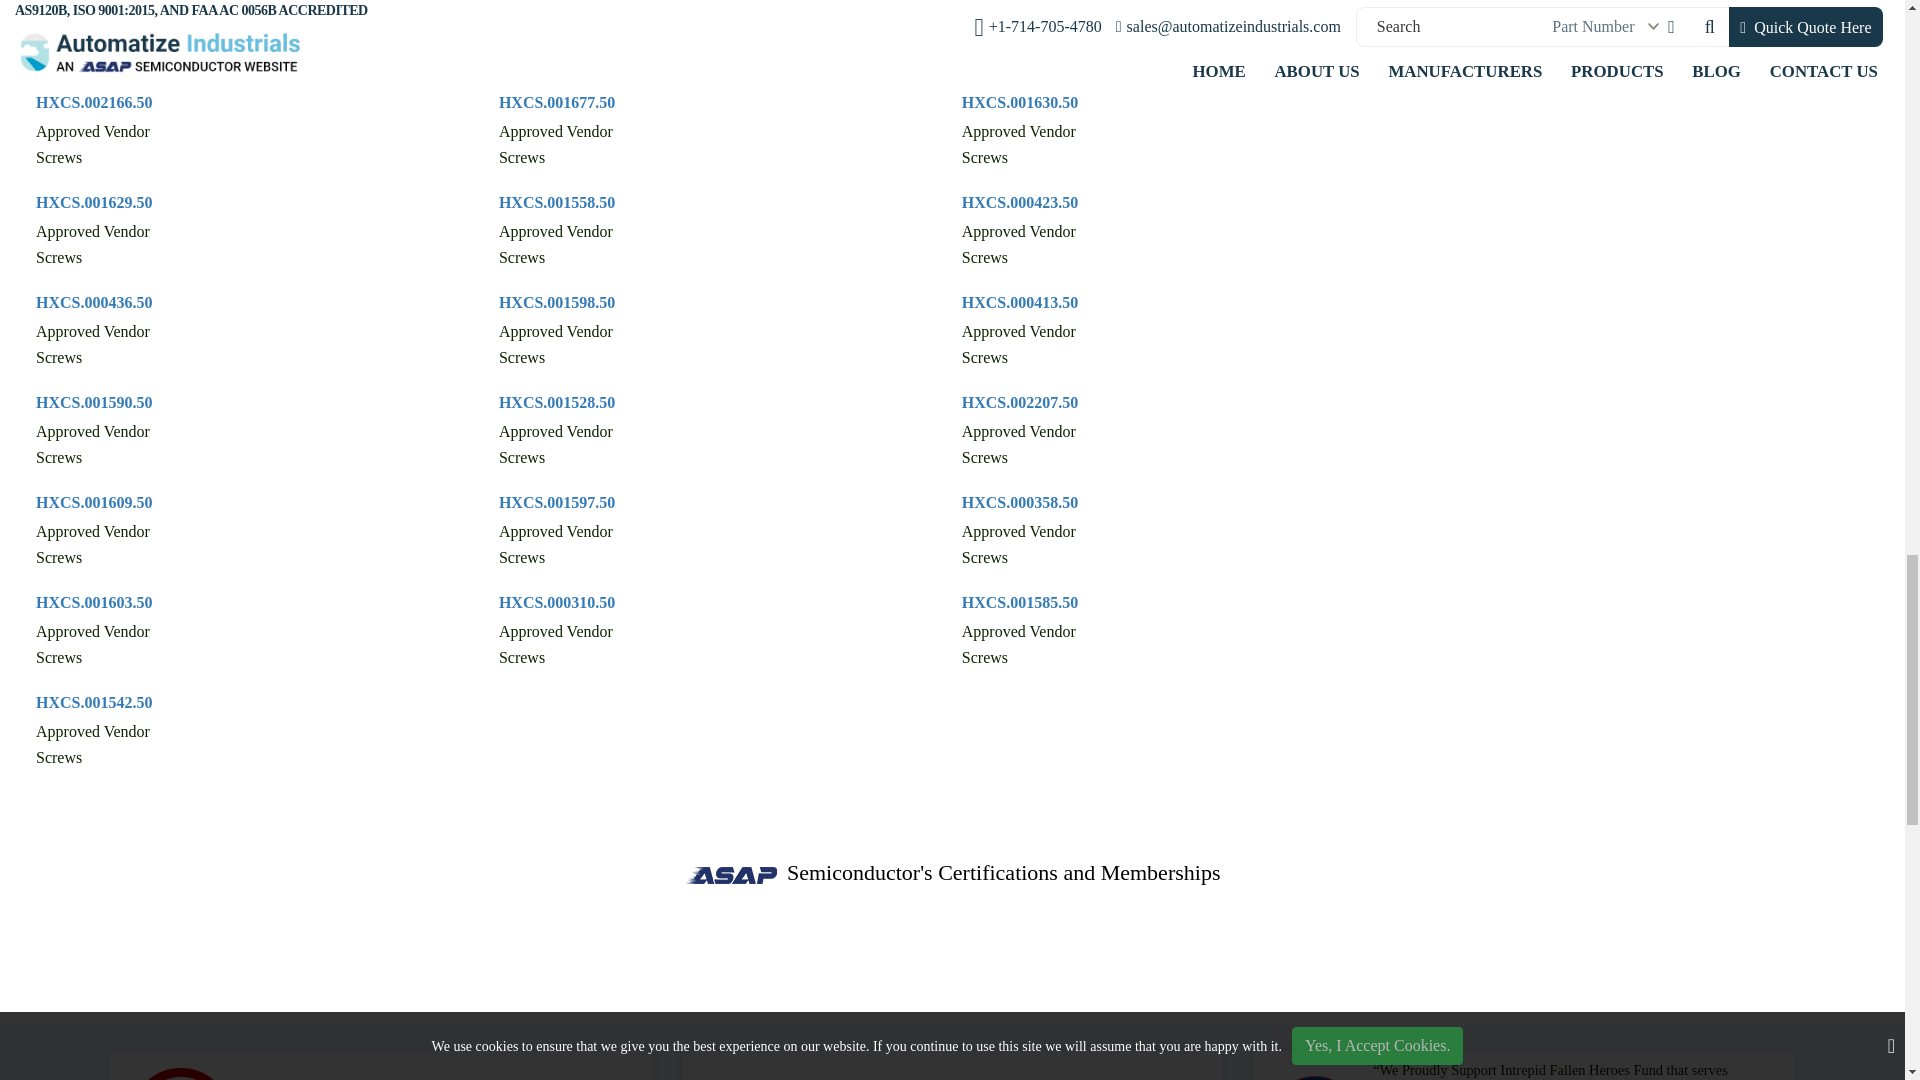 The image size is (1920, 1080). Describe the element at coordinates (1019, 302) in the screenshot. I see `HXCS.000413.50` at that location.